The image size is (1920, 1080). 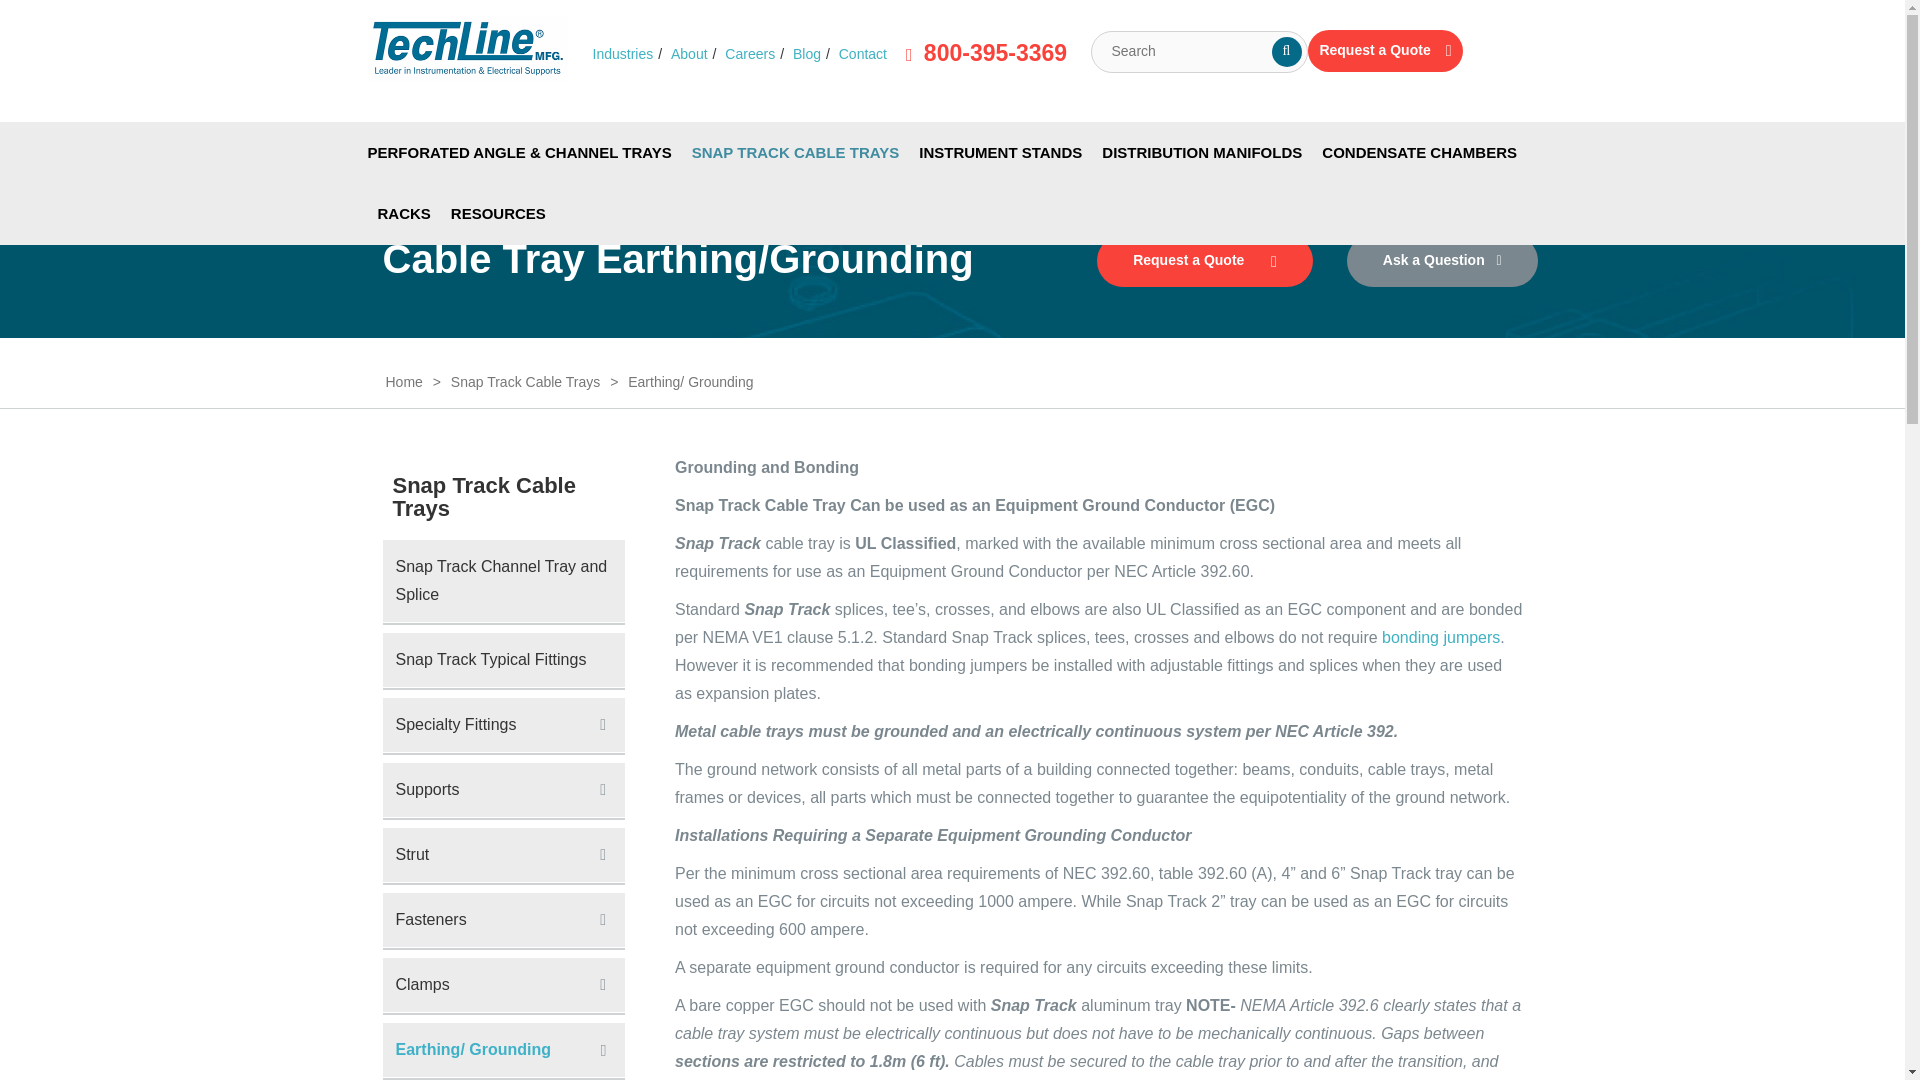 What do you see at coordinates (806, 54) in the screenshot?
I see `Blog` at bounding box center [806, 54].